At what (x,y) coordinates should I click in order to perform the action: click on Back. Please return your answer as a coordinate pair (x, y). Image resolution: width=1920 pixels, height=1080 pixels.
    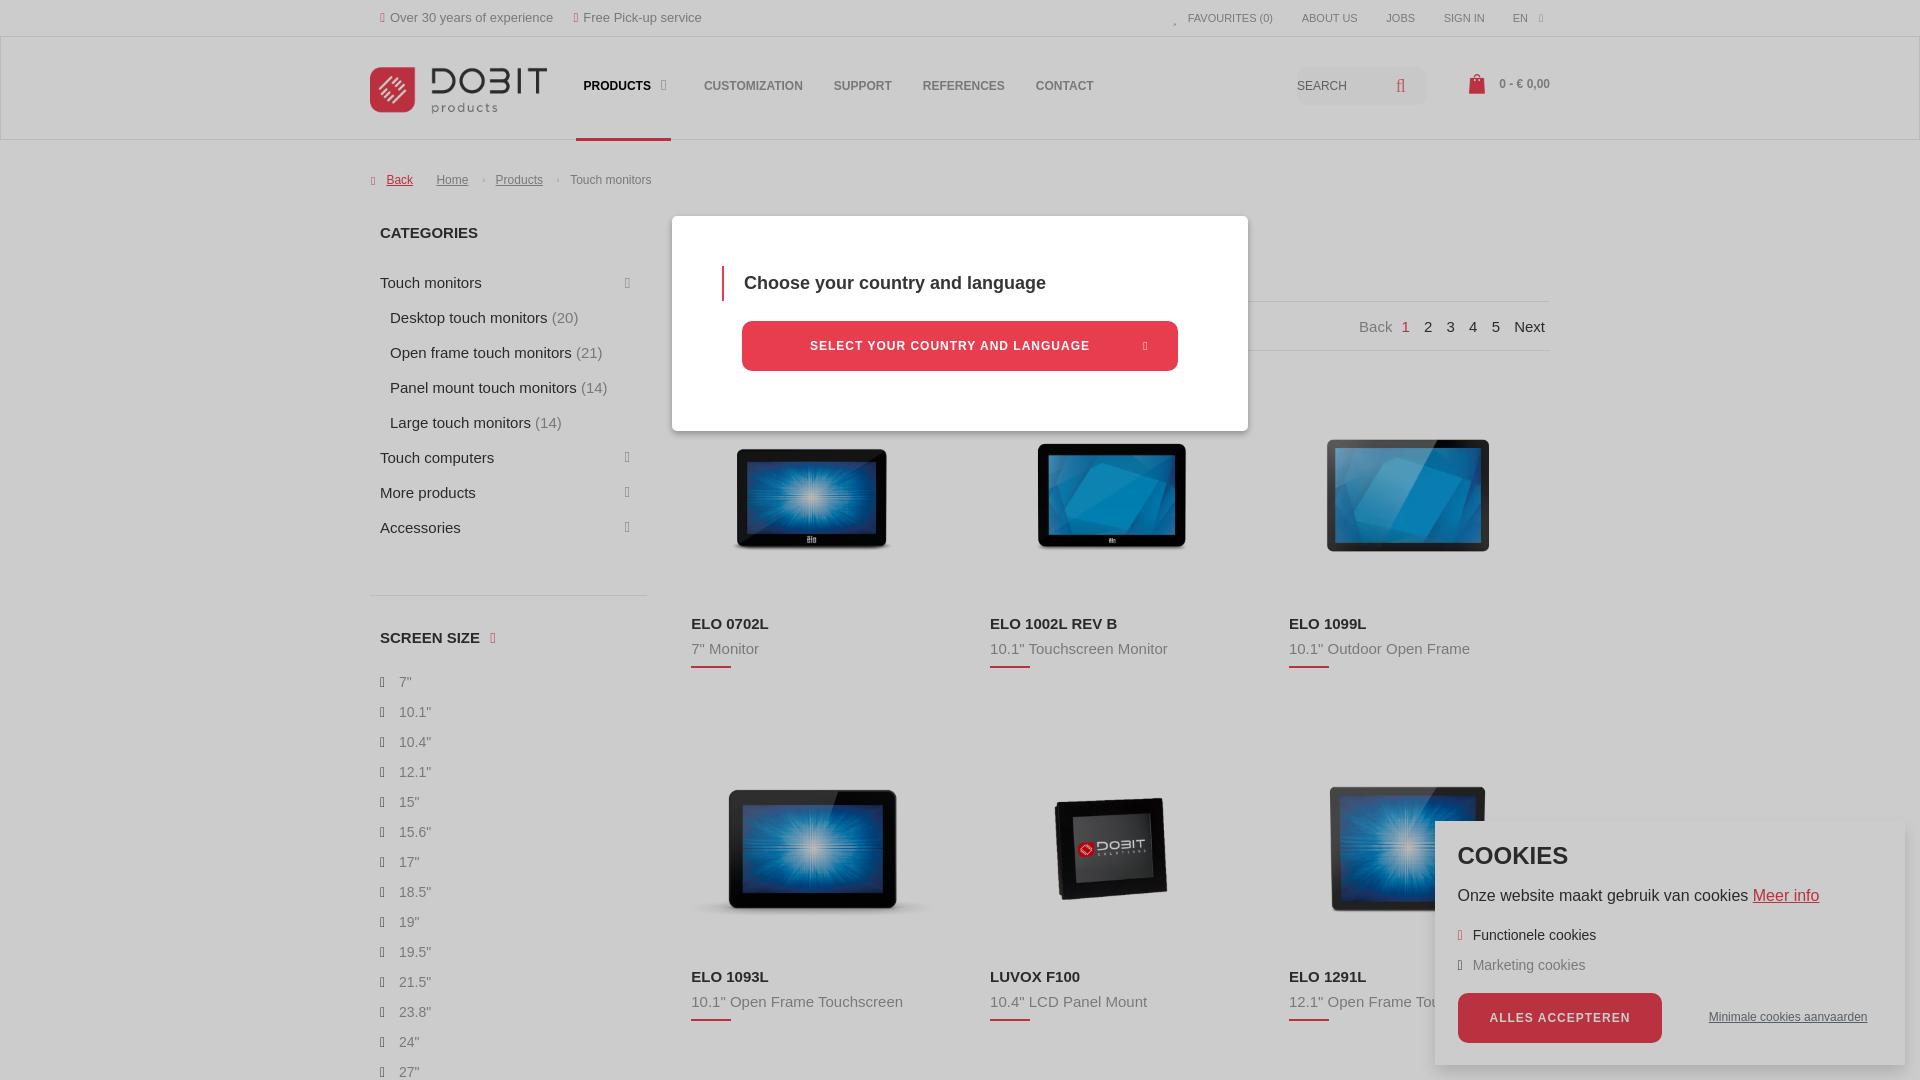
    Looking at the image, I should click on (391, 179).